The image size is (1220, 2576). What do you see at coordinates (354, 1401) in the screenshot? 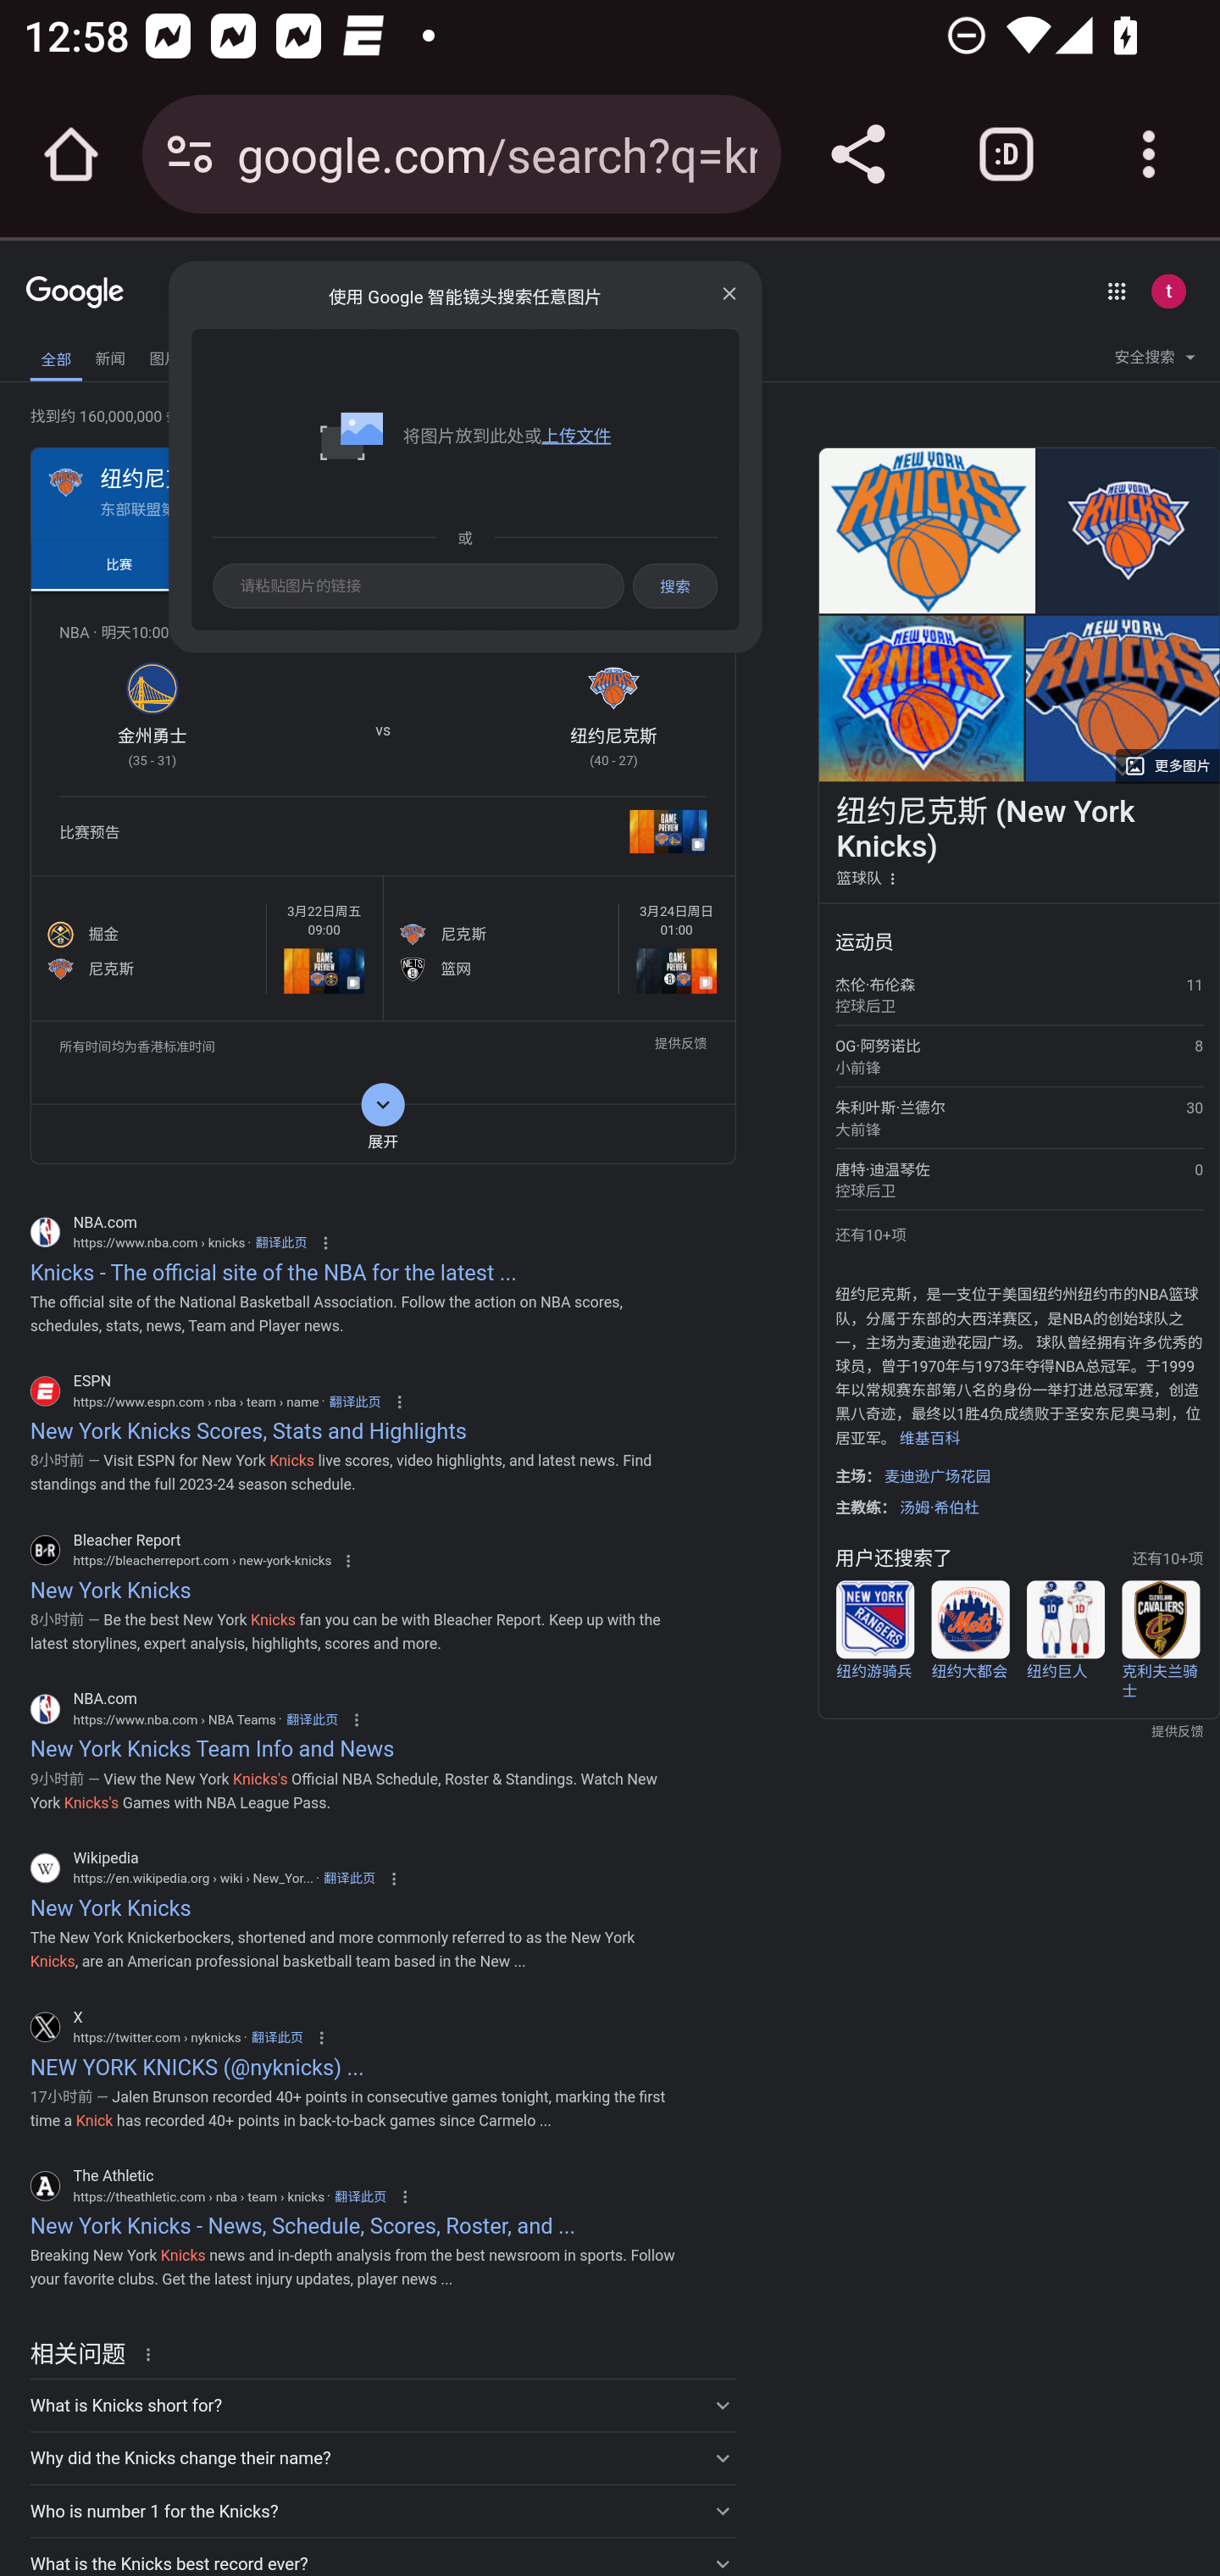
I see `翻译此页` at bounding box center [354, 1401].